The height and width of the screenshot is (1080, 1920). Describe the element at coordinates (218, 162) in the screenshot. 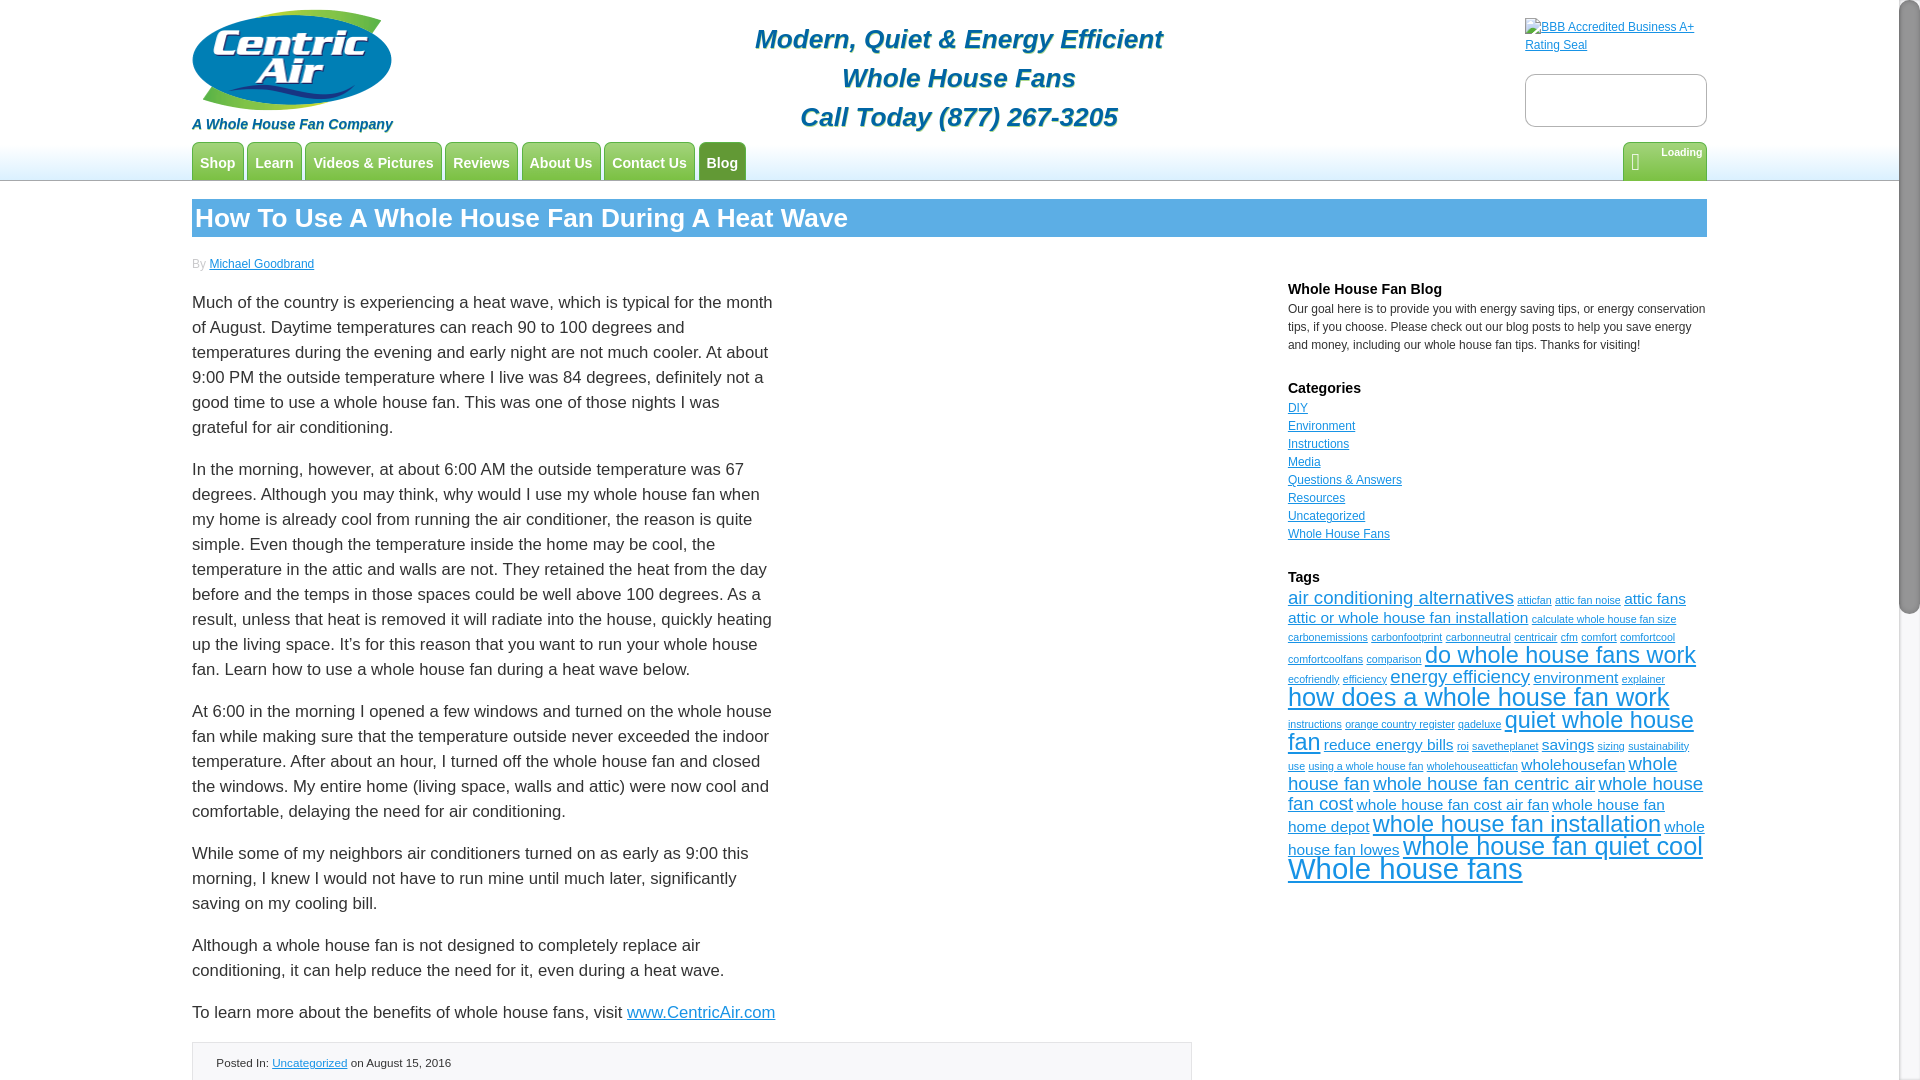

I see `Shop` at that location.